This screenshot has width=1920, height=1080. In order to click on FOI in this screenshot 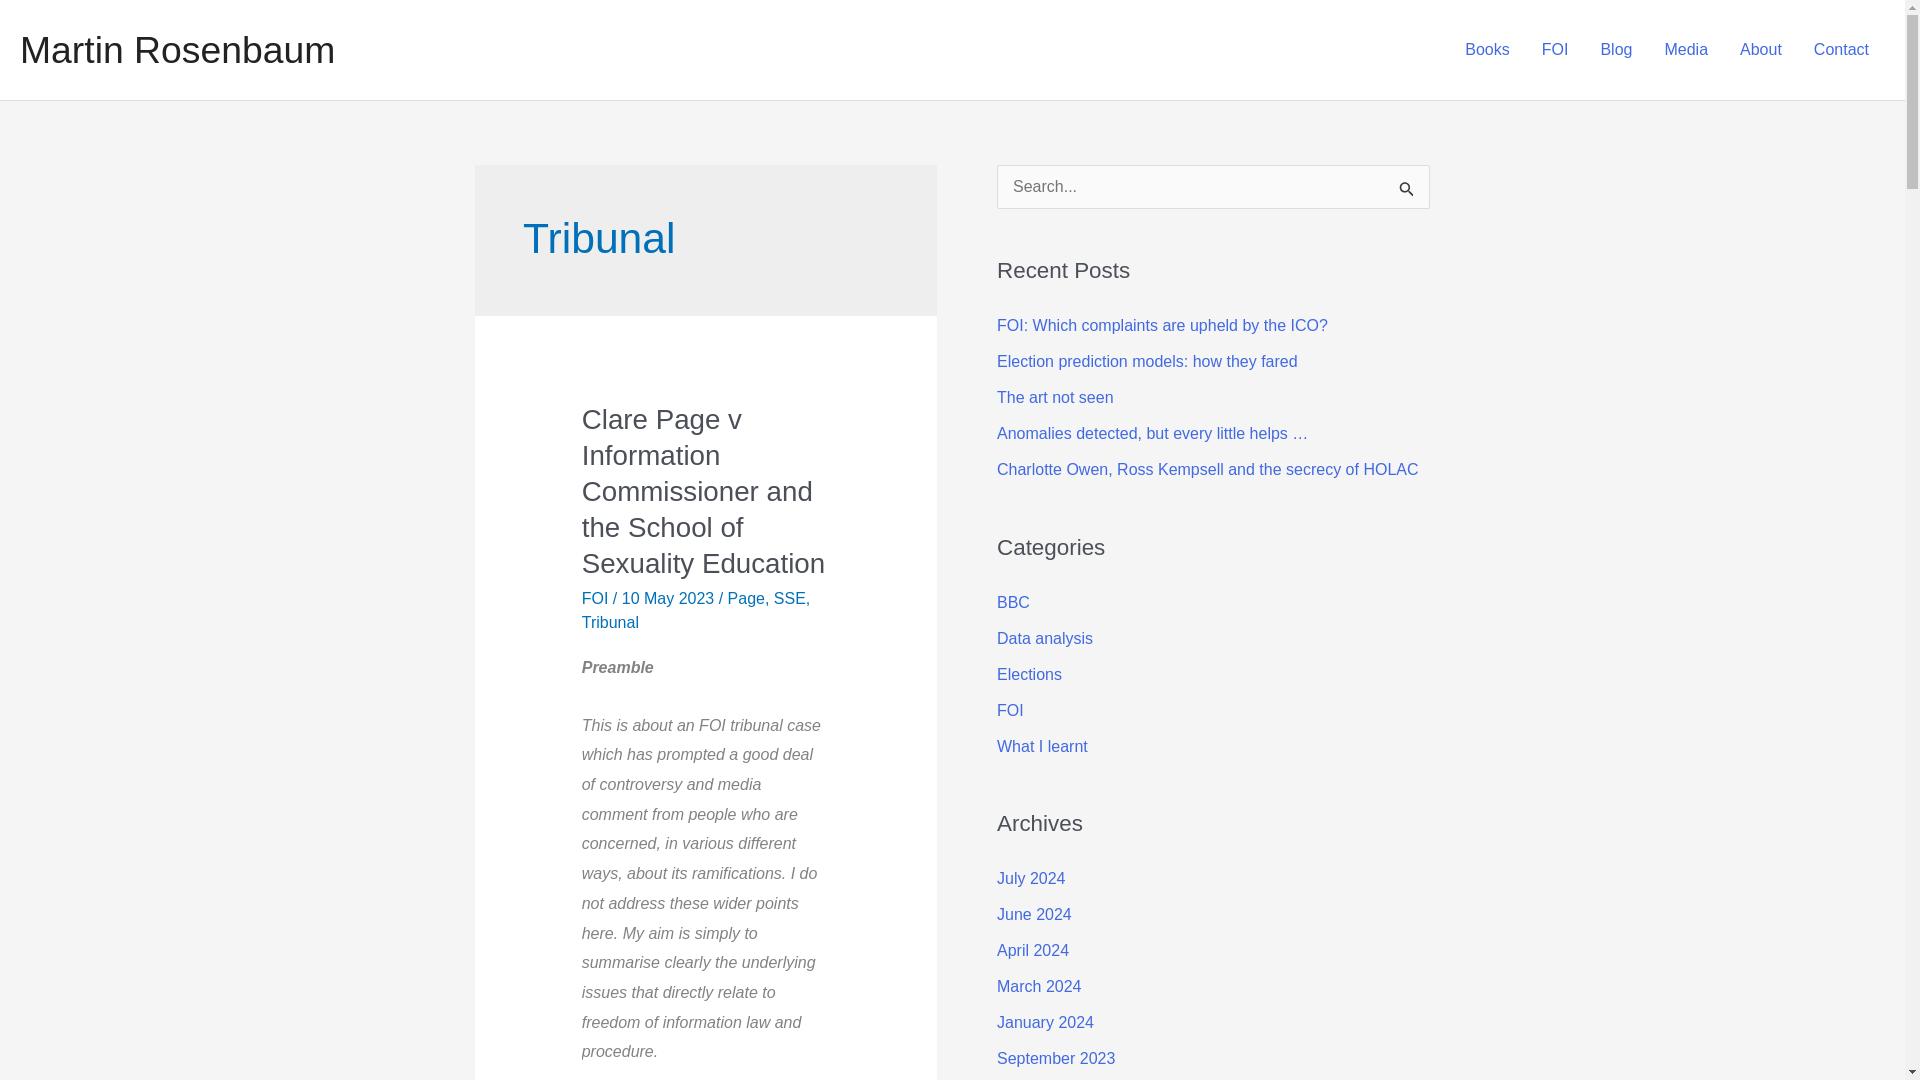, I will do `click(1010, 710)`.